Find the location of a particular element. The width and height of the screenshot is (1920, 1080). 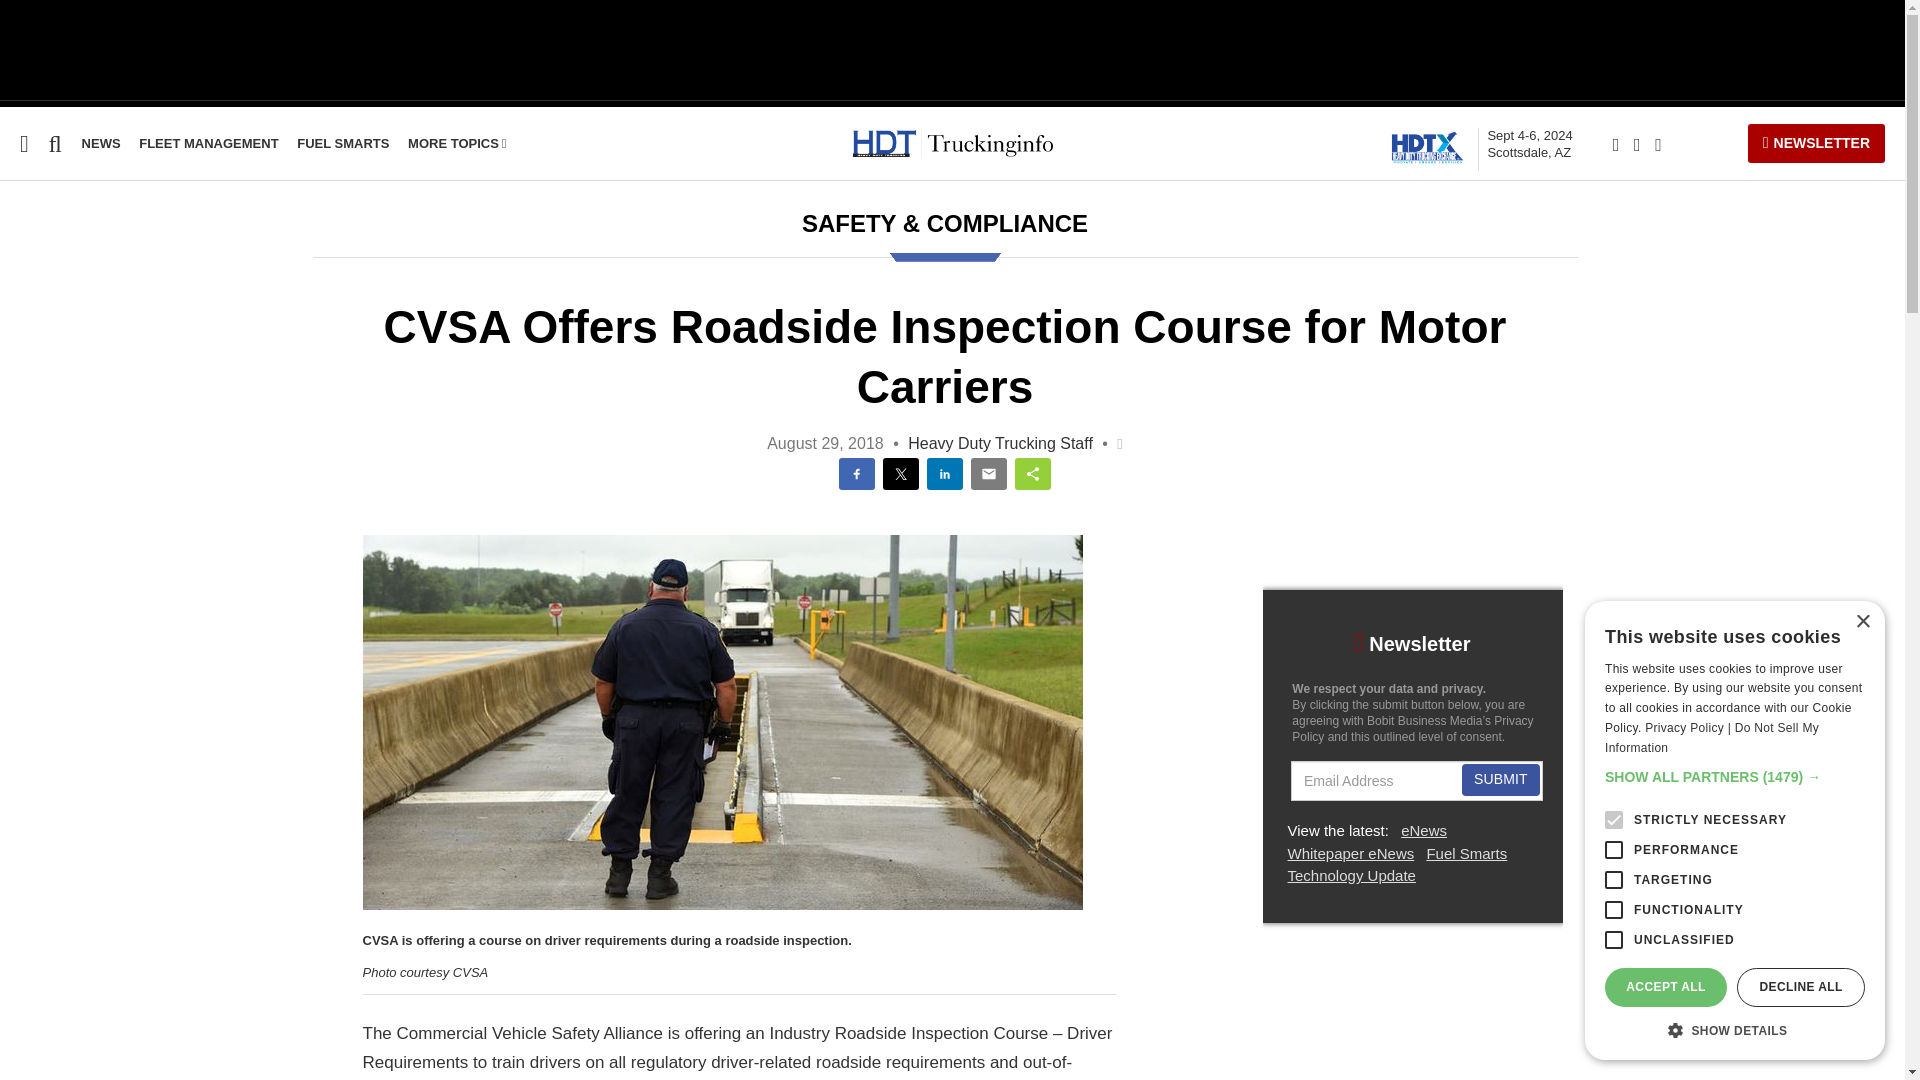

Home is located at coordinates (21, 272).